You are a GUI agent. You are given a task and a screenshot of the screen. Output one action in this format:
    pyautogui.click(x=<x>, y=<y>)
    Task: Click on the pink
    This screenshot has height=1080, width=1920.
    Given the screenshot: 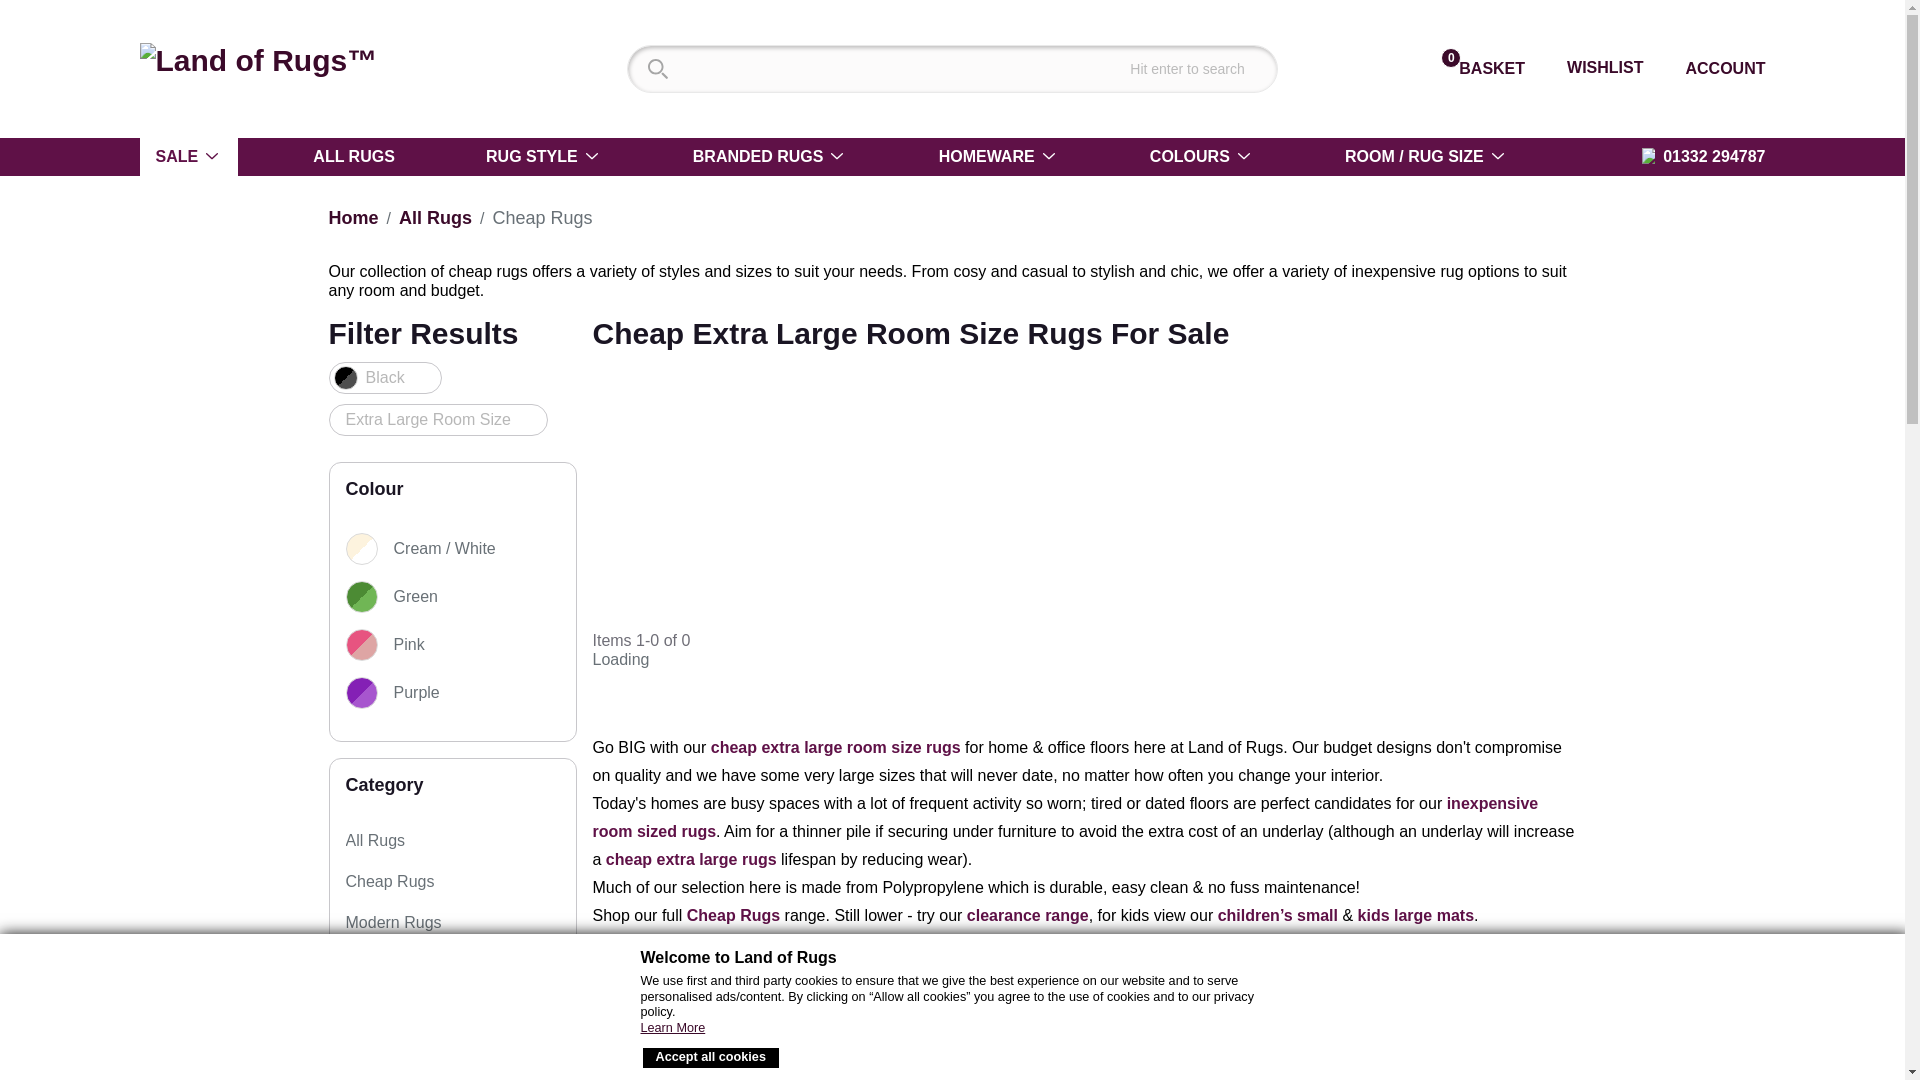 What is the action you would take?
    pyautogui.click(x=452, y=644)
    